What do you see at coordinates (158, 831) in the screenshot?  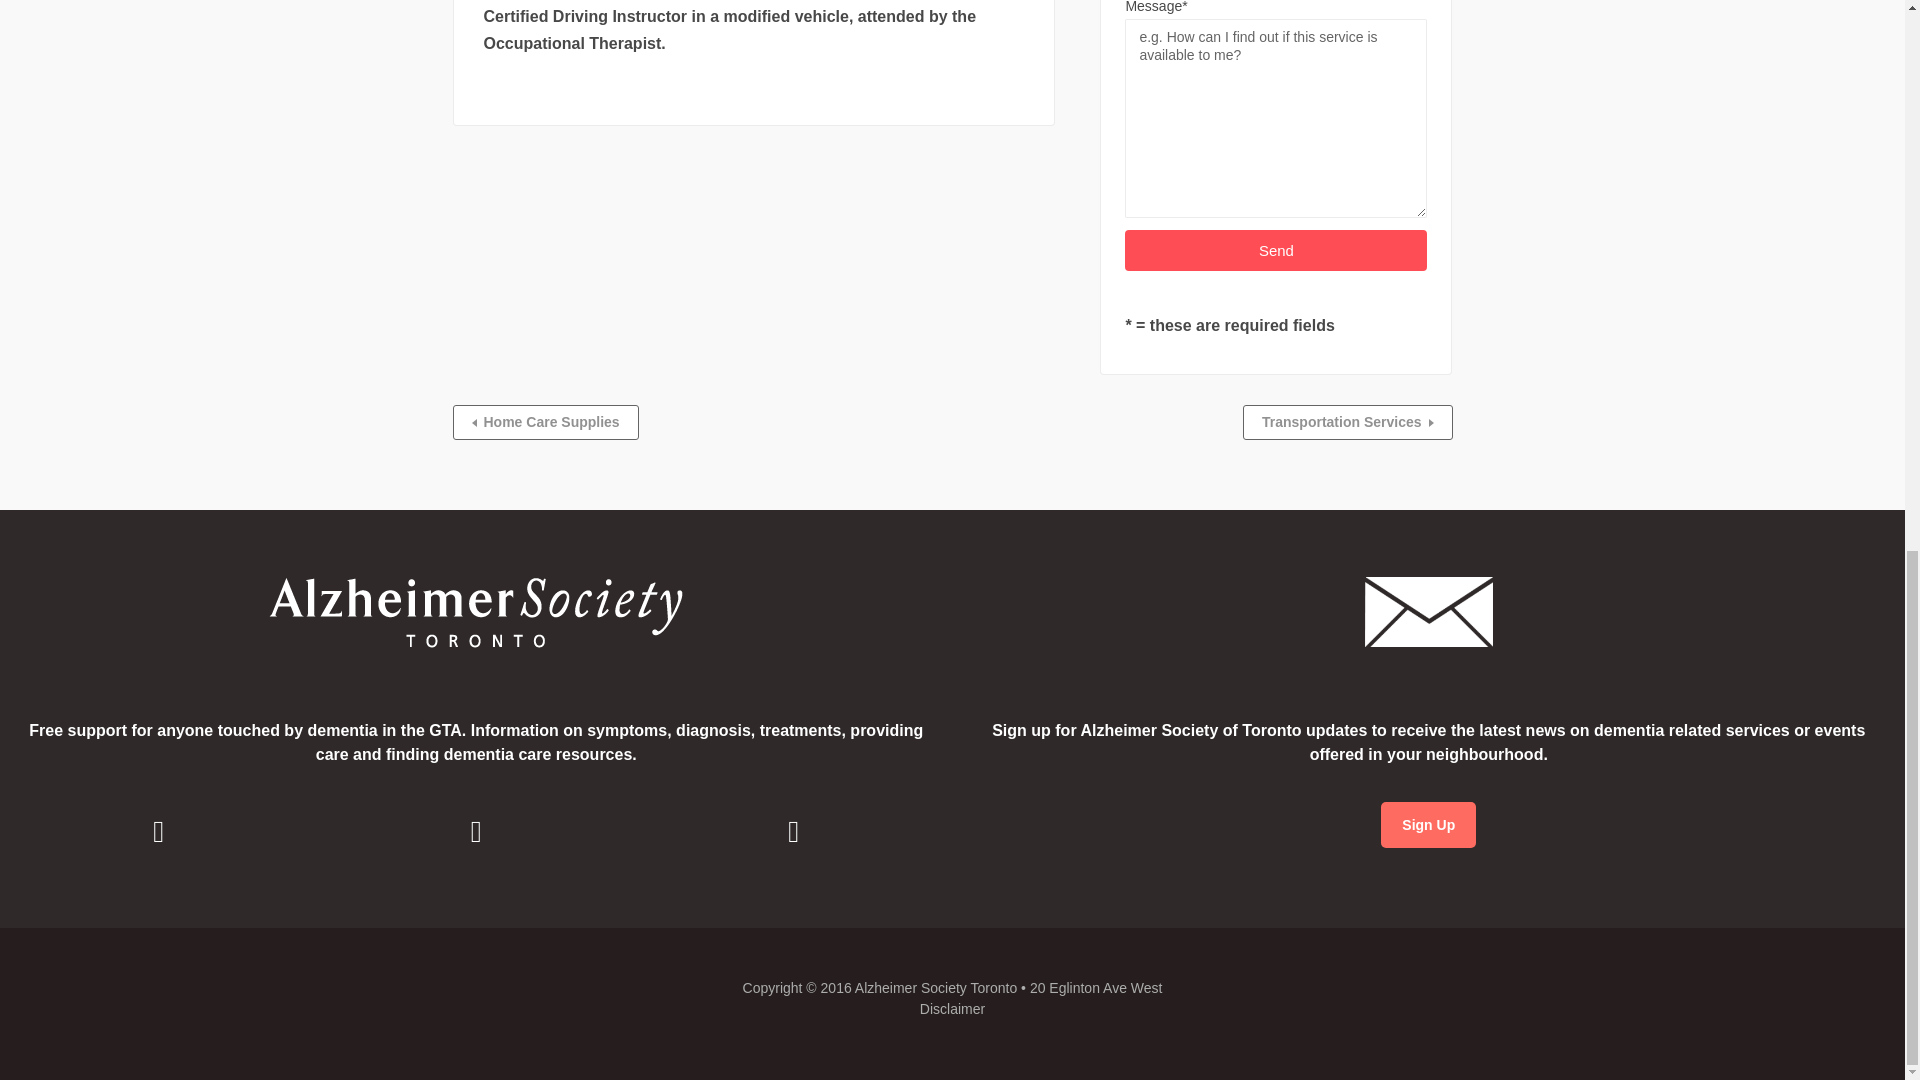 I see `Facebook` at bounding box center [158, 831].